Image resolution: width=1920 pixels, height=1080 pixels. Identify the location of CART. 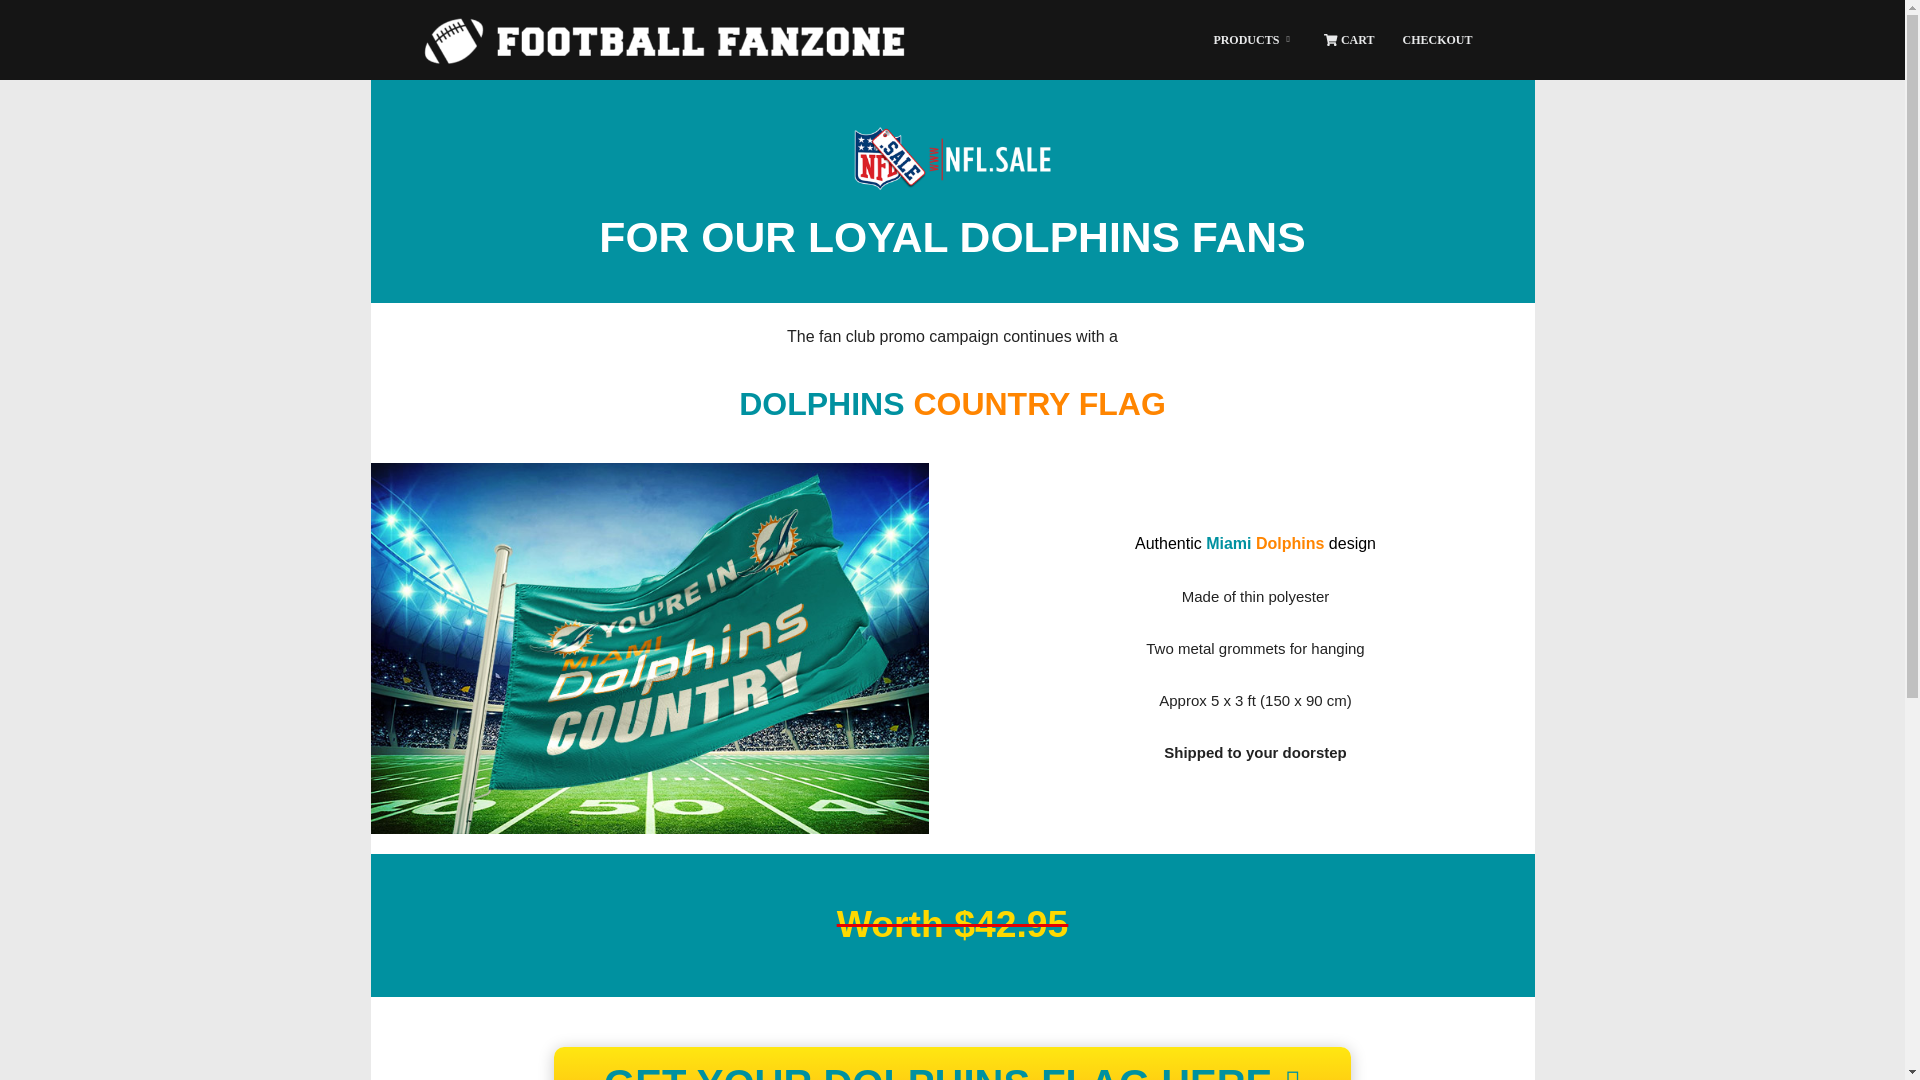
(1348, 40).